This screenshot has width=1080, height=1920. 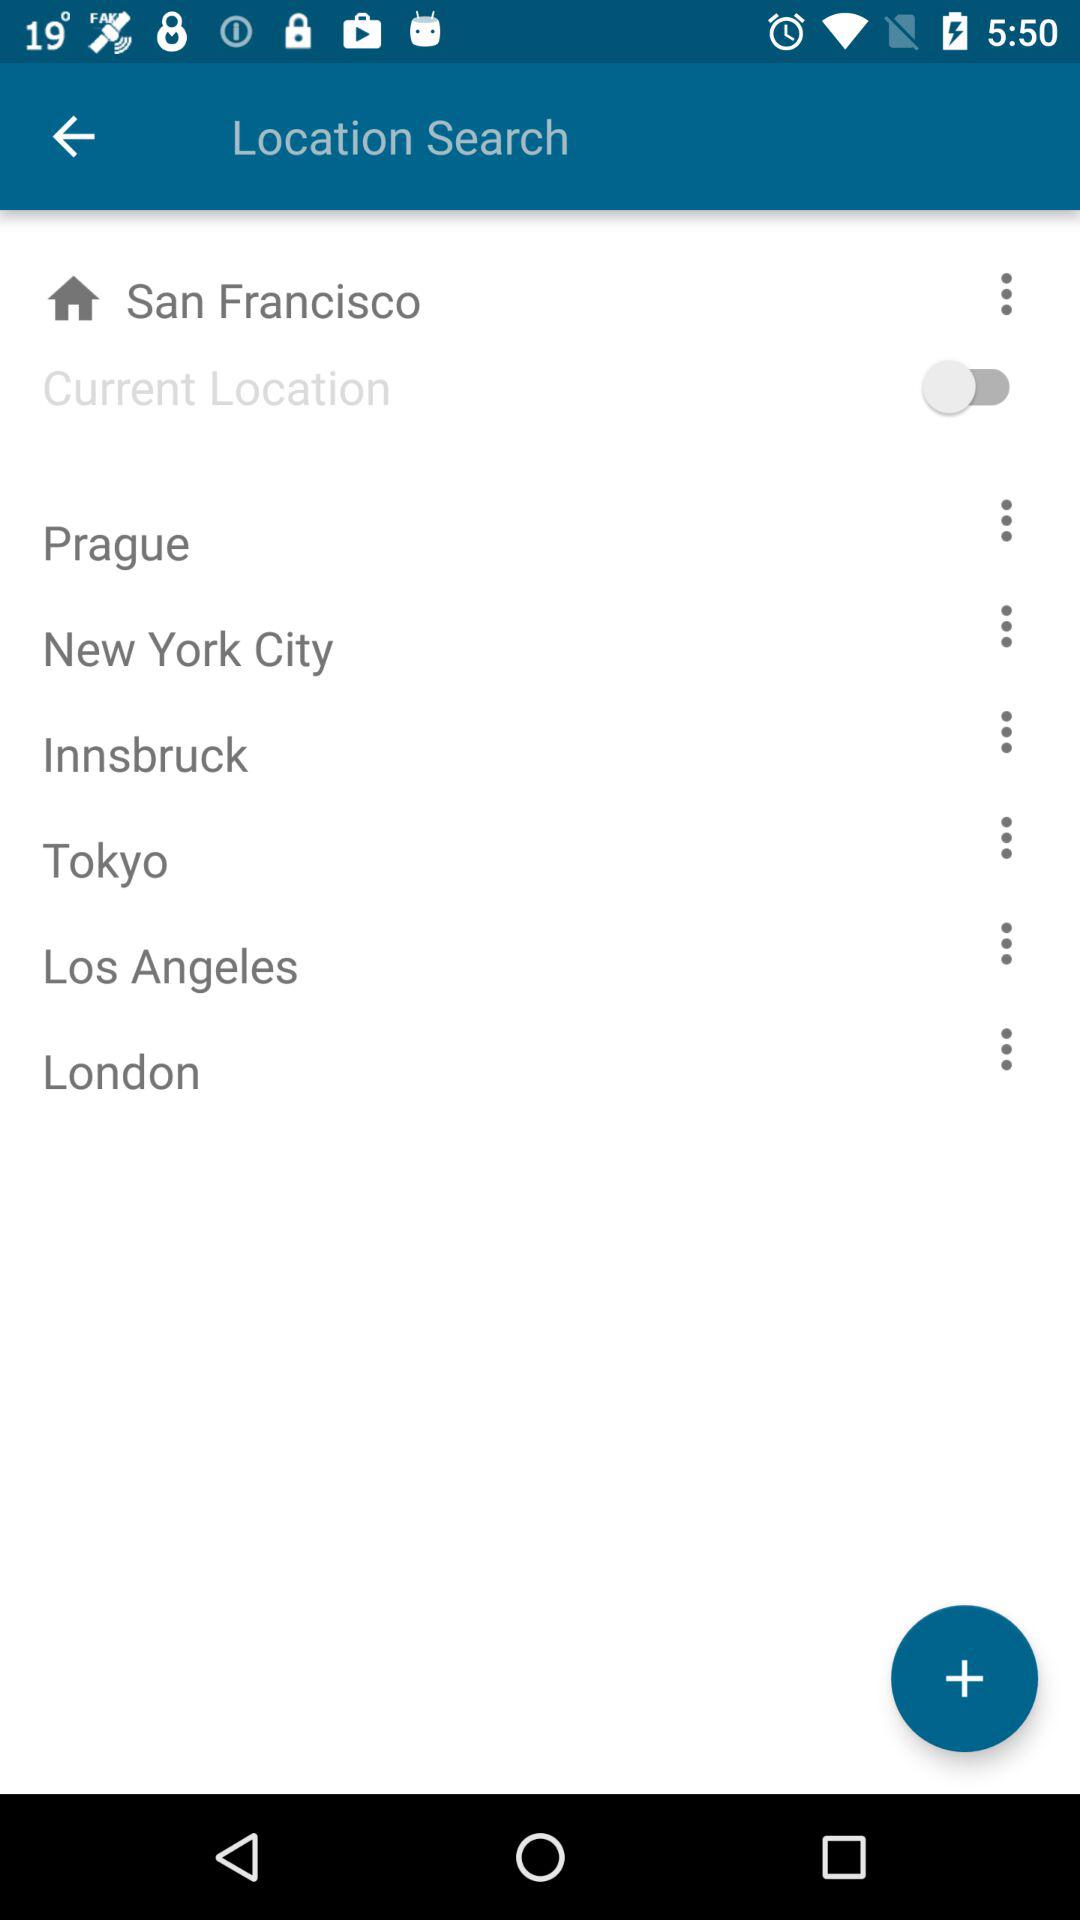 I want to click on click the item above san francisco icon, so click(x=613, y=136).